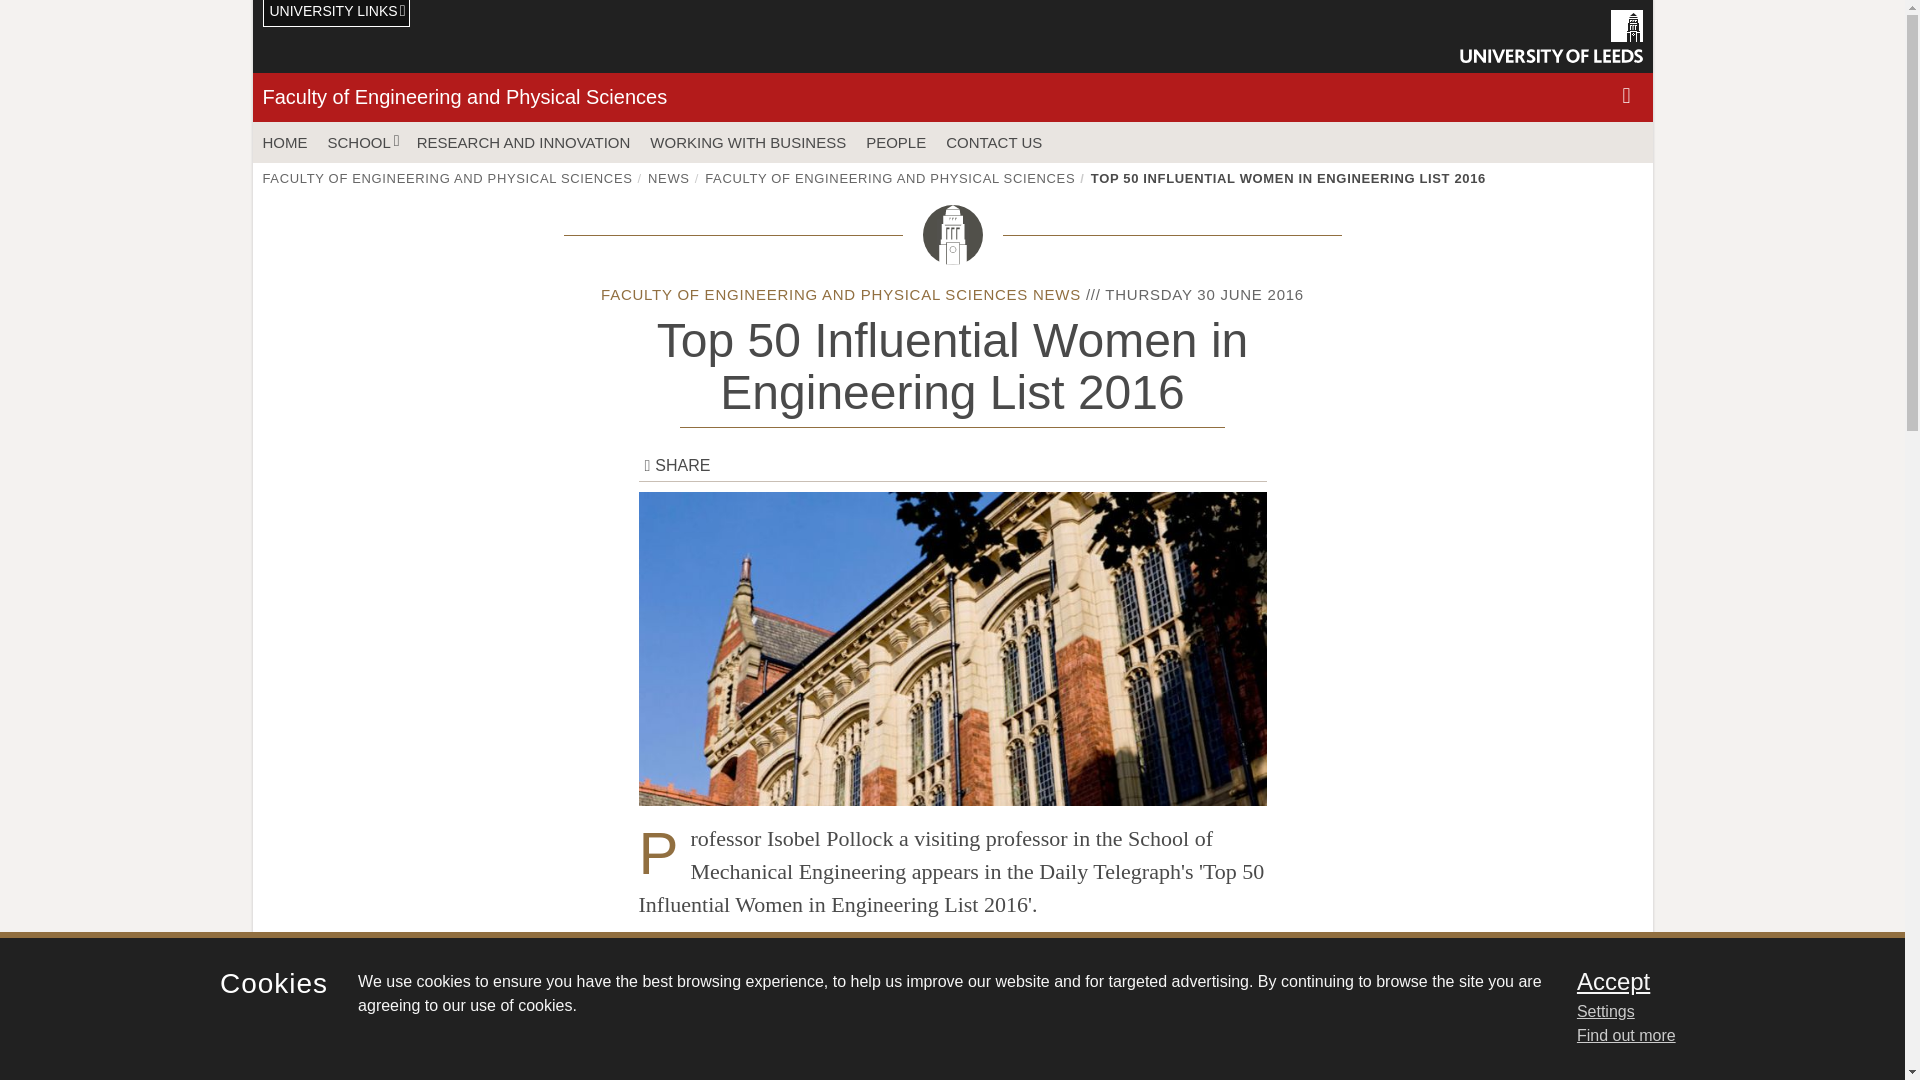  Describe the element at coordinates (336, 14) in the screenshot. I see `UNIVERSITY LINKS` at that location.